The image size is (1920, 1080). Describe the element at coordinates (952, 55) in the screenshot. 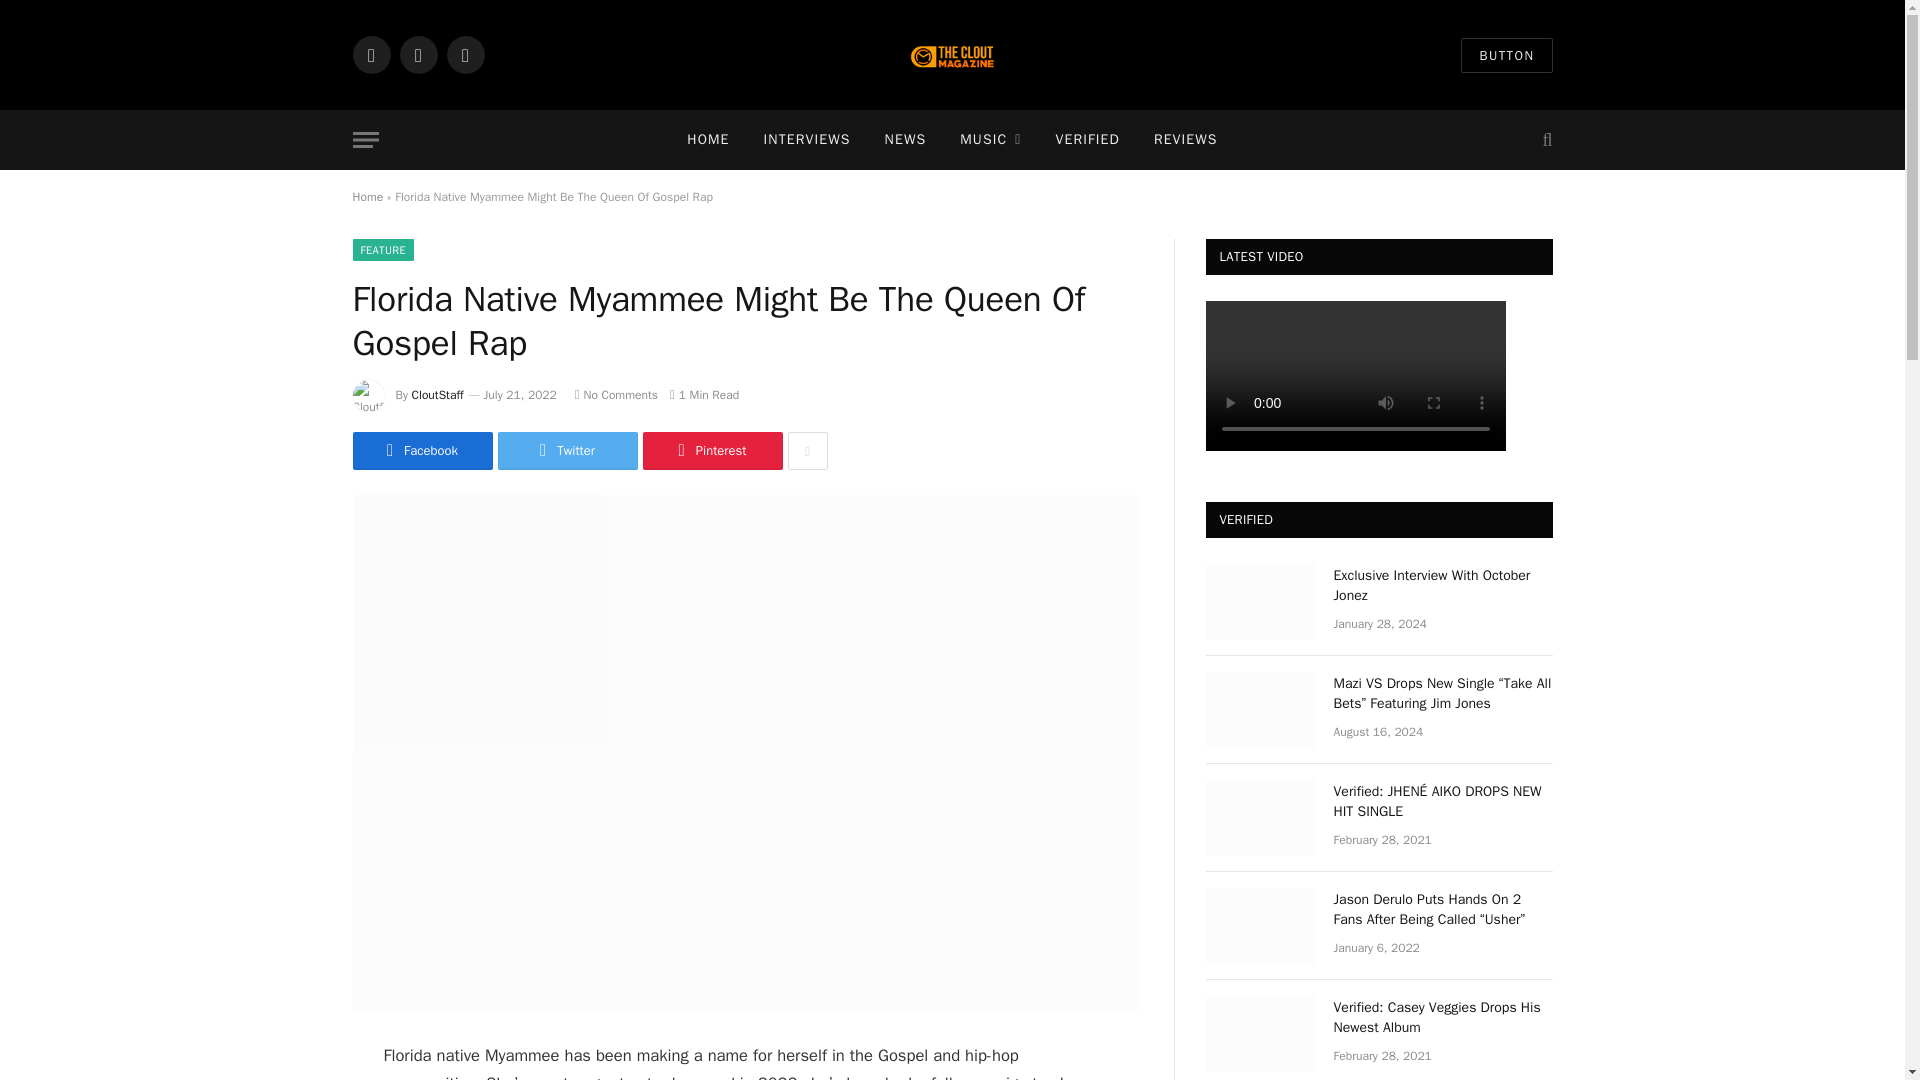

I see `The Clout Magazine` at that location.